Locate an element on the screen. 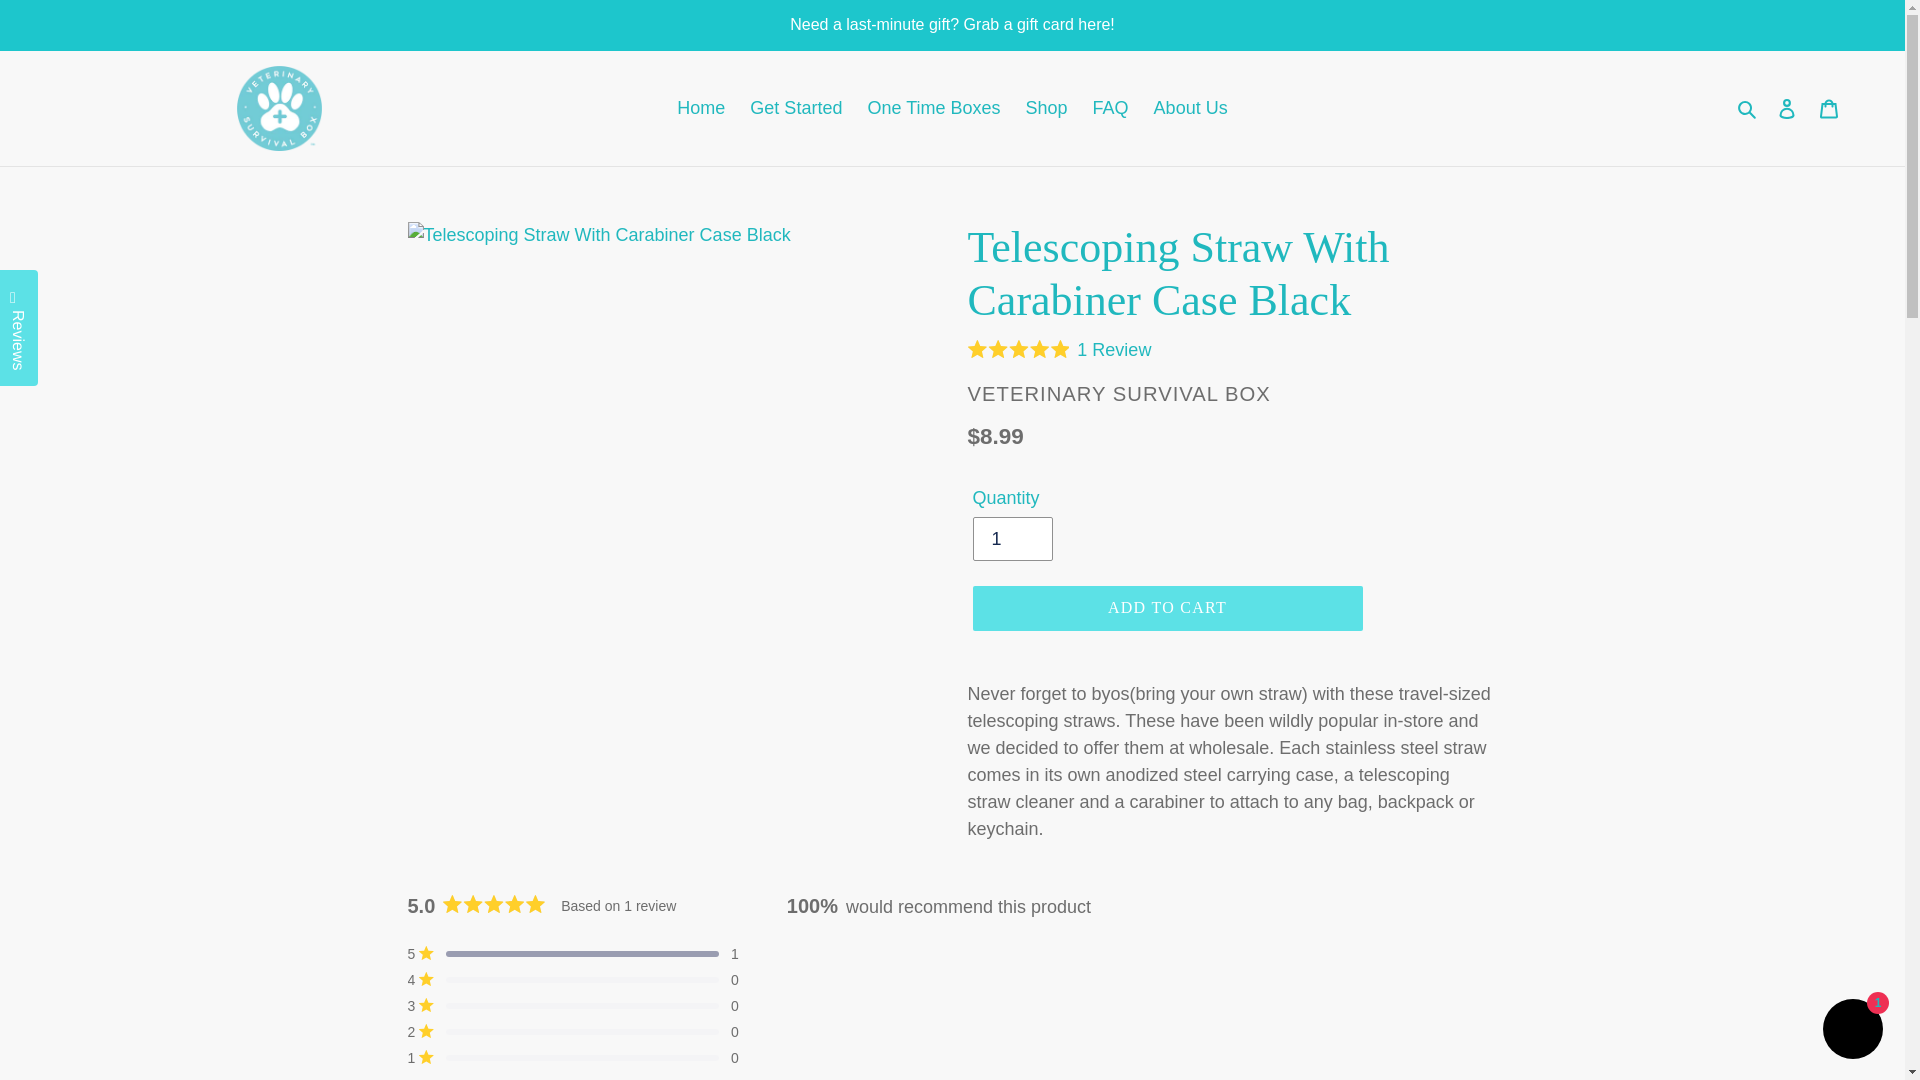  Home is located at coordinates (700, 108).